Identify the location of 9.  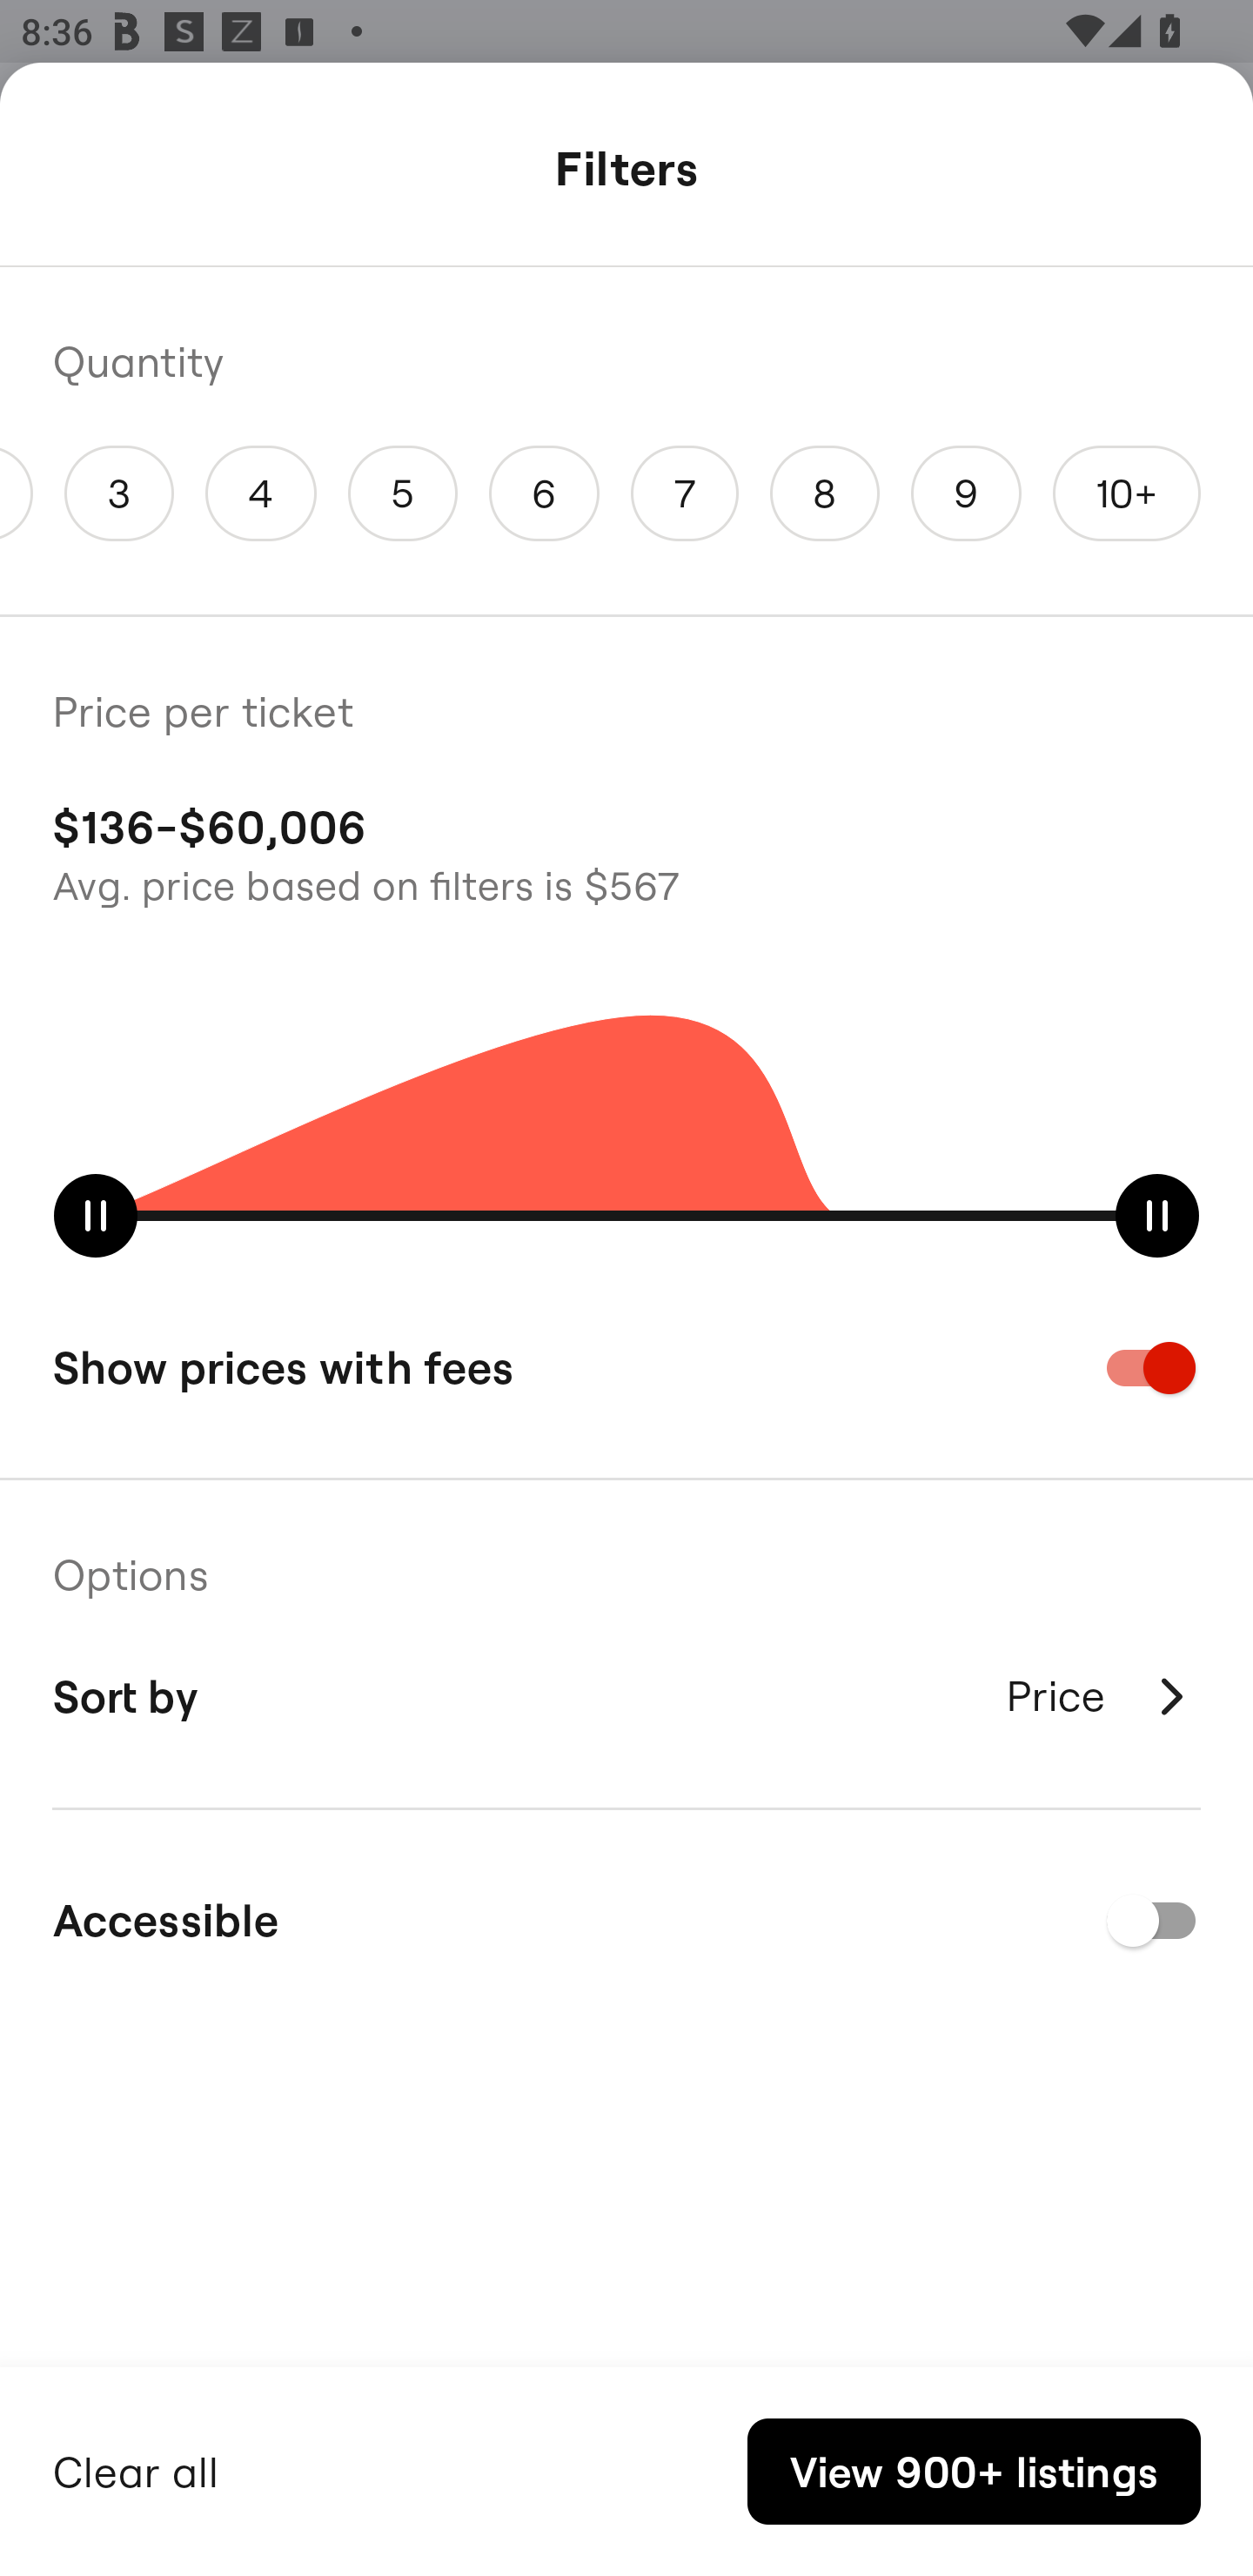
(967, 493).